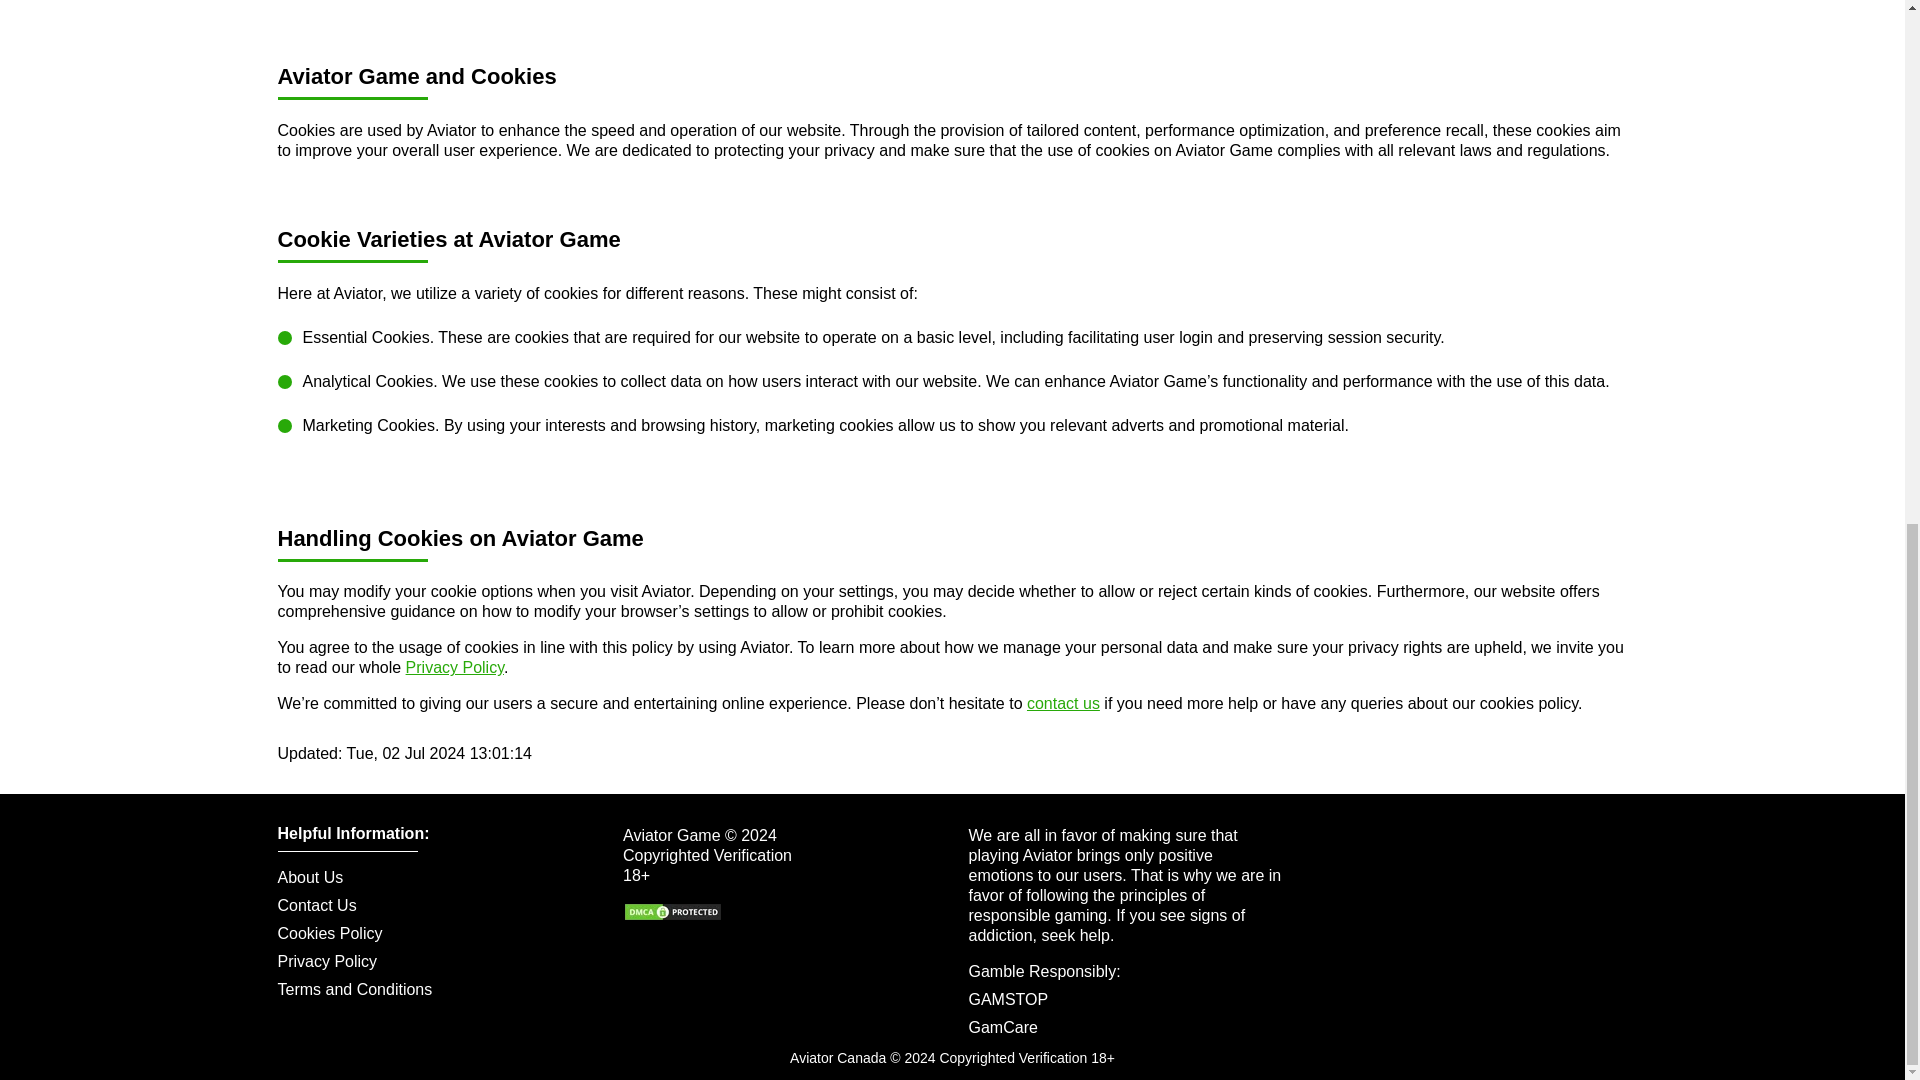  What do you see at coordinates (434, 906) in the screenshot?
I see `Contact Us` at bounding box center [434, 906].